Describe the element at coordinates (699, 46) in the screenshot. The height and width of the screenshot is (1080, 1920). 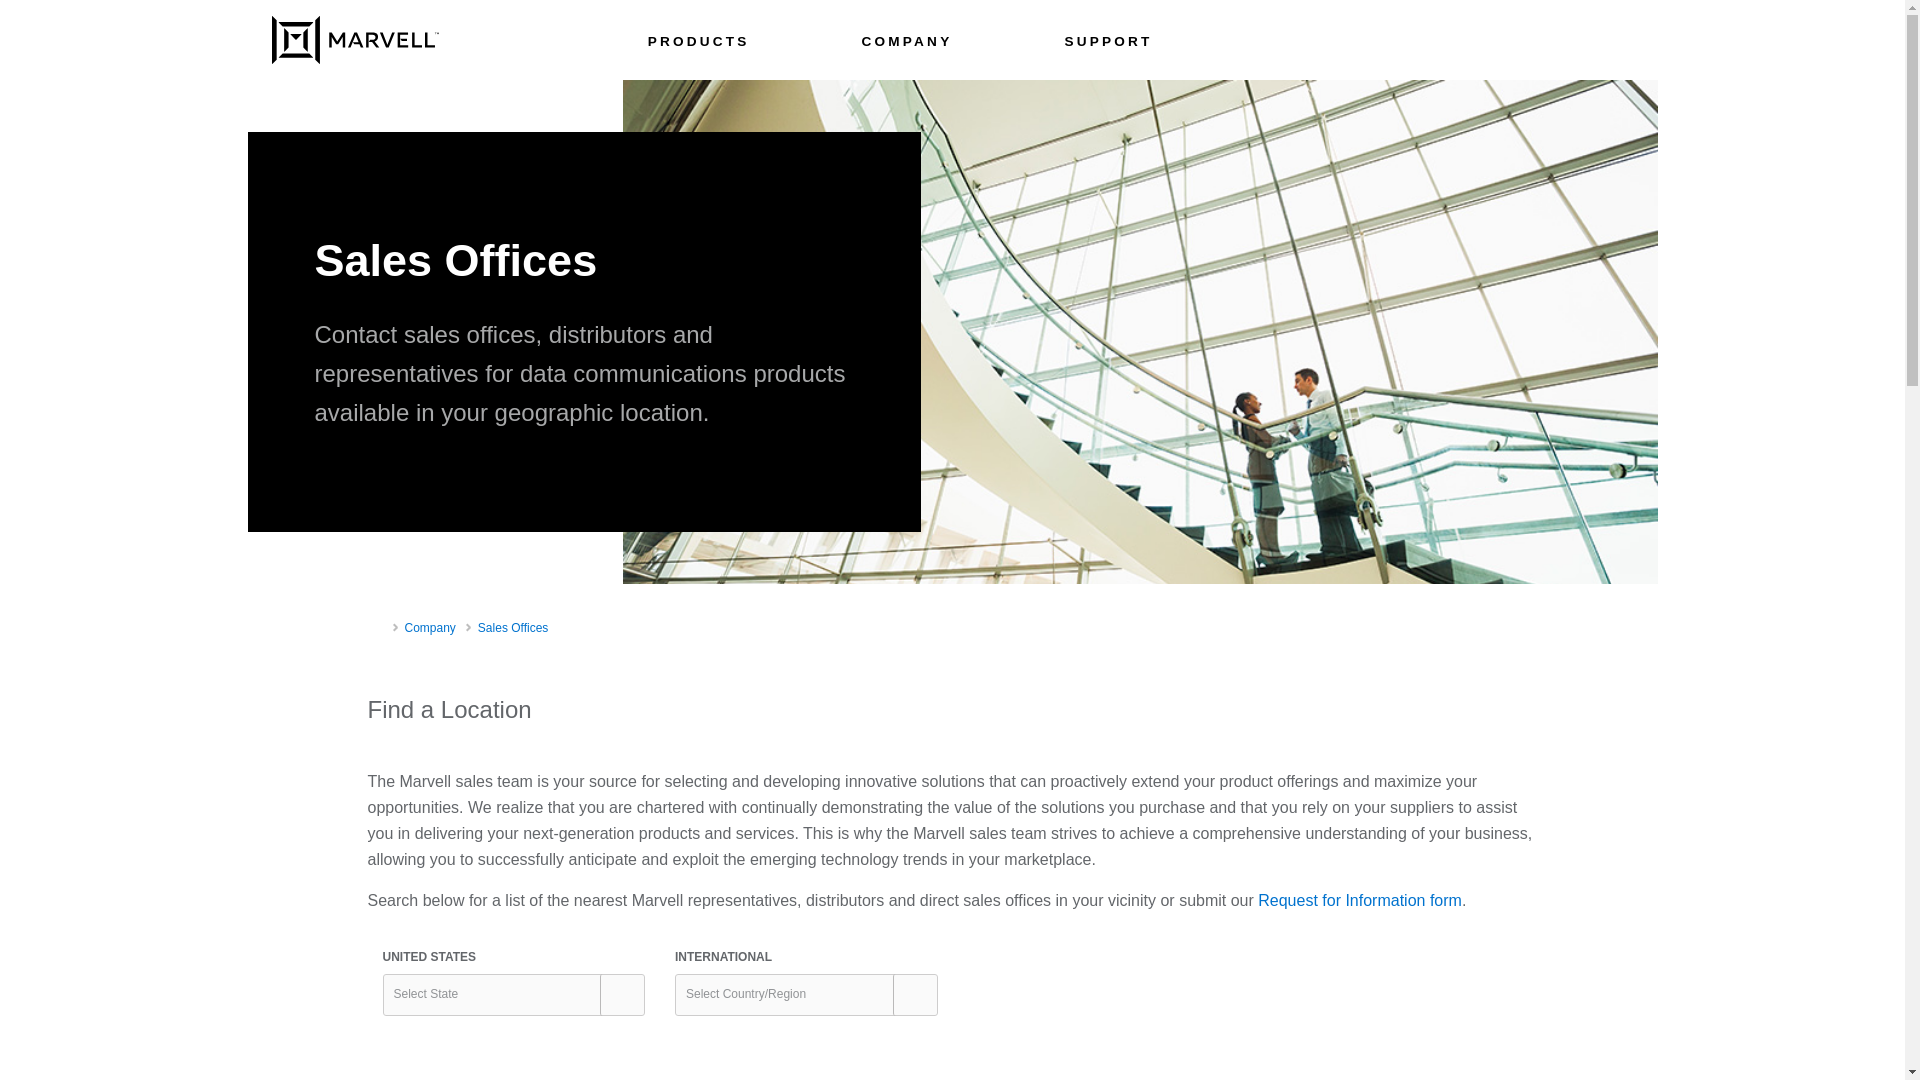
I see `PRODUCTS` at that location.